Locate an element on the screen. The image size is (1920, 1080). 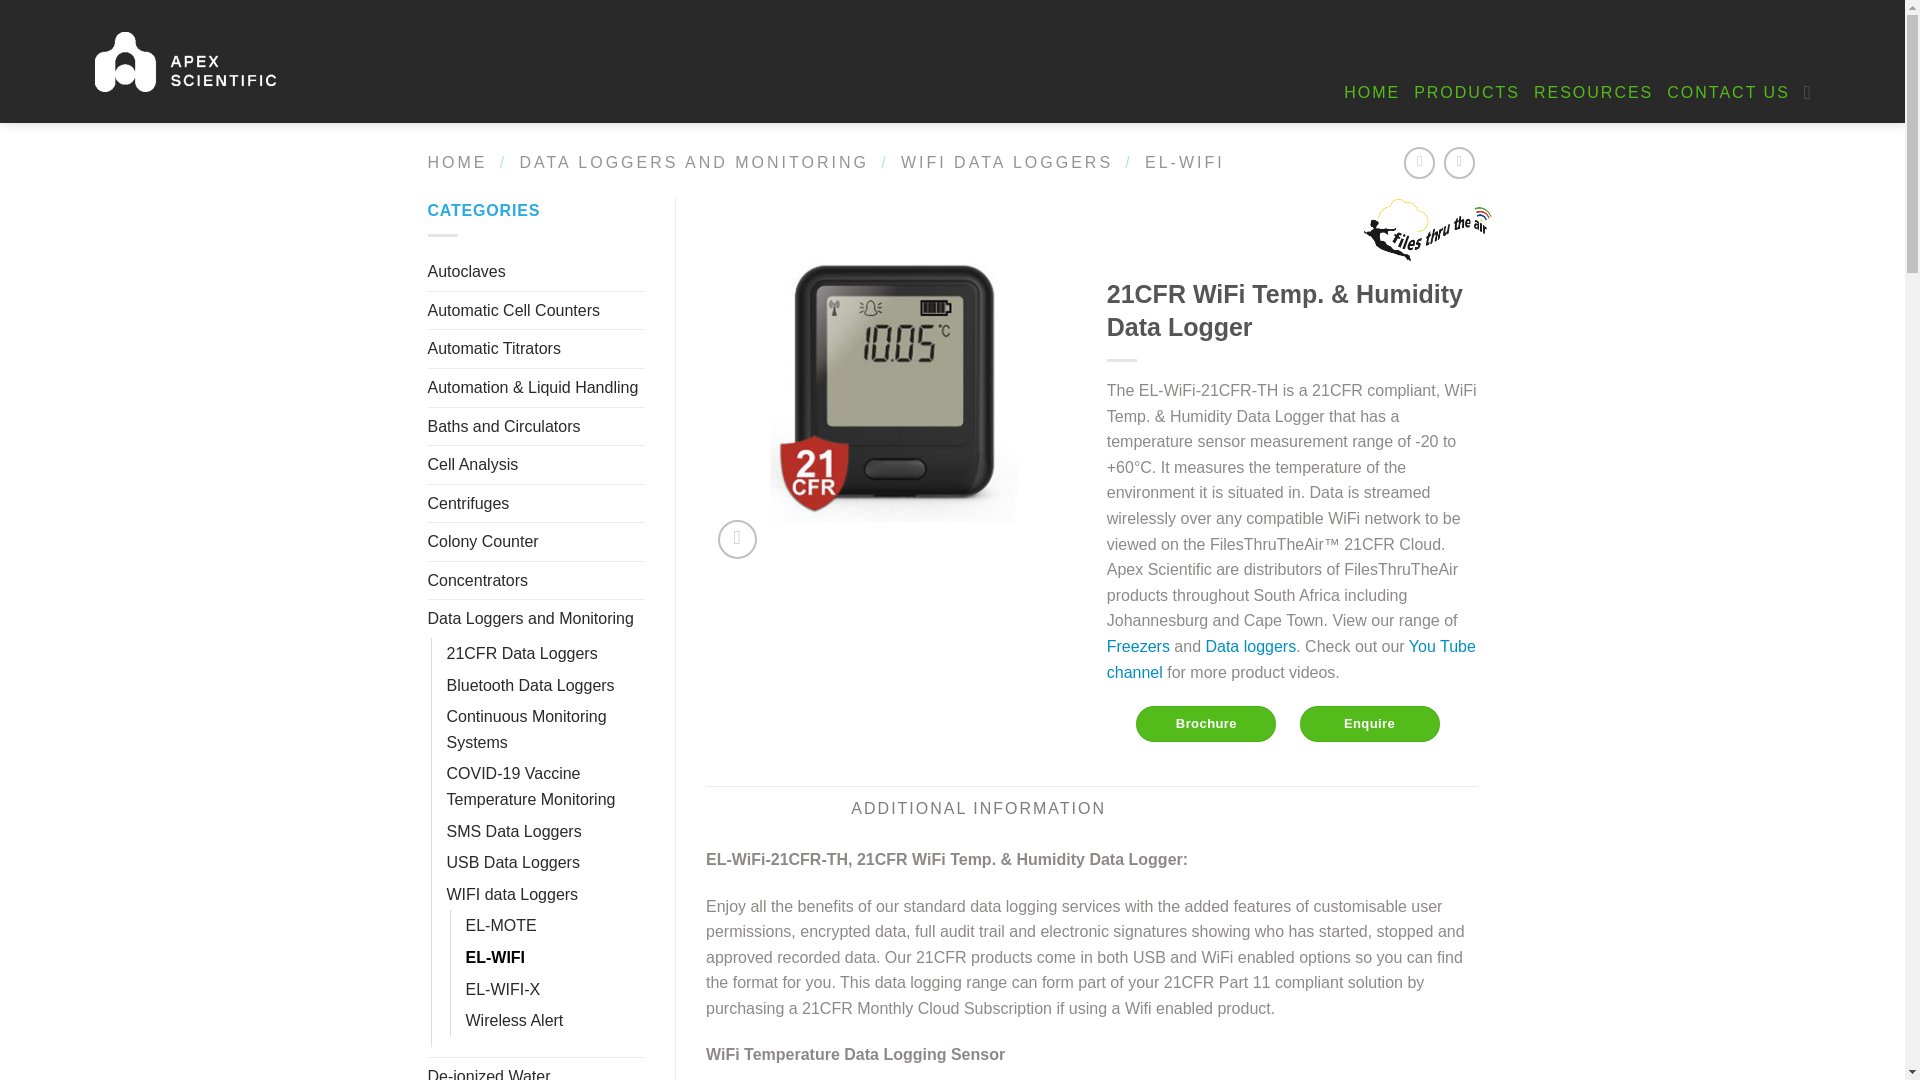
Automatic Titrators is located at coordinates (536, 349).